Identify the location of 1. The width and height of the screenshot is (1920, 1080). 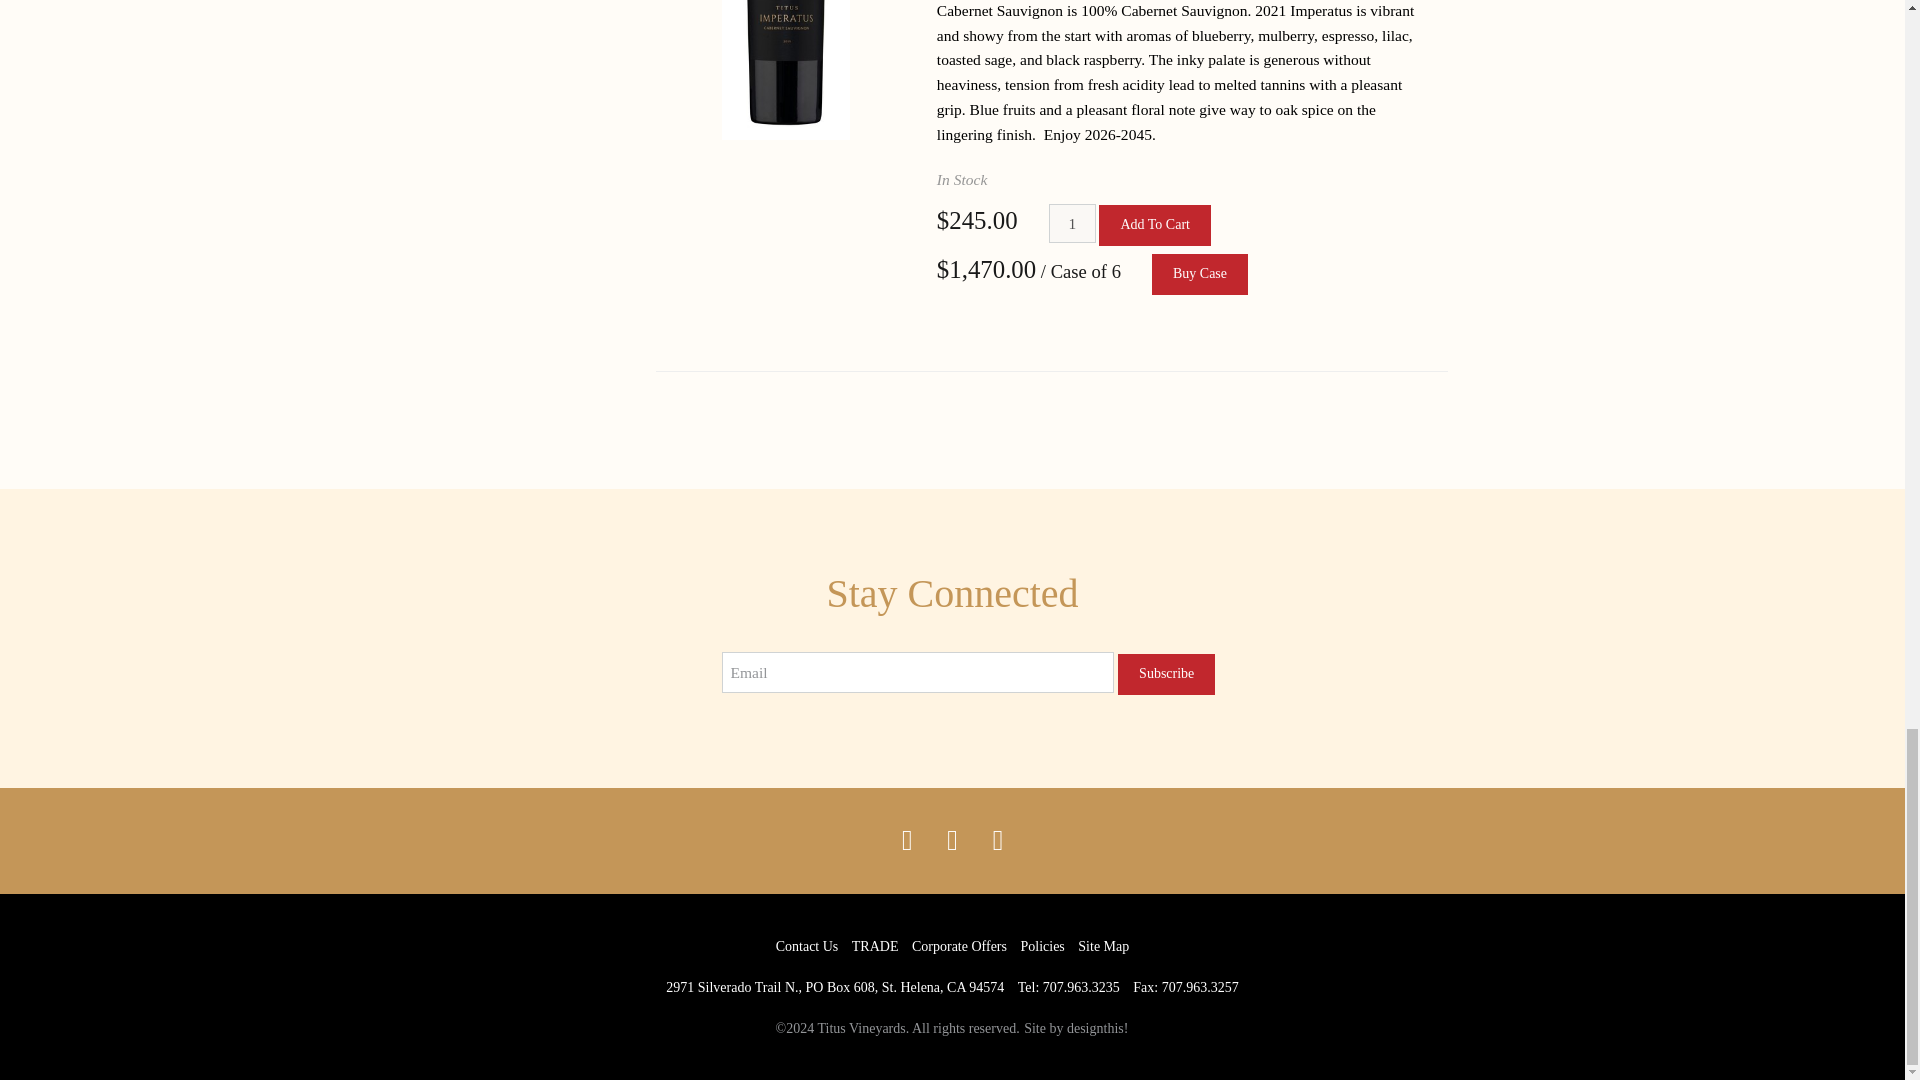
(1072, 224).